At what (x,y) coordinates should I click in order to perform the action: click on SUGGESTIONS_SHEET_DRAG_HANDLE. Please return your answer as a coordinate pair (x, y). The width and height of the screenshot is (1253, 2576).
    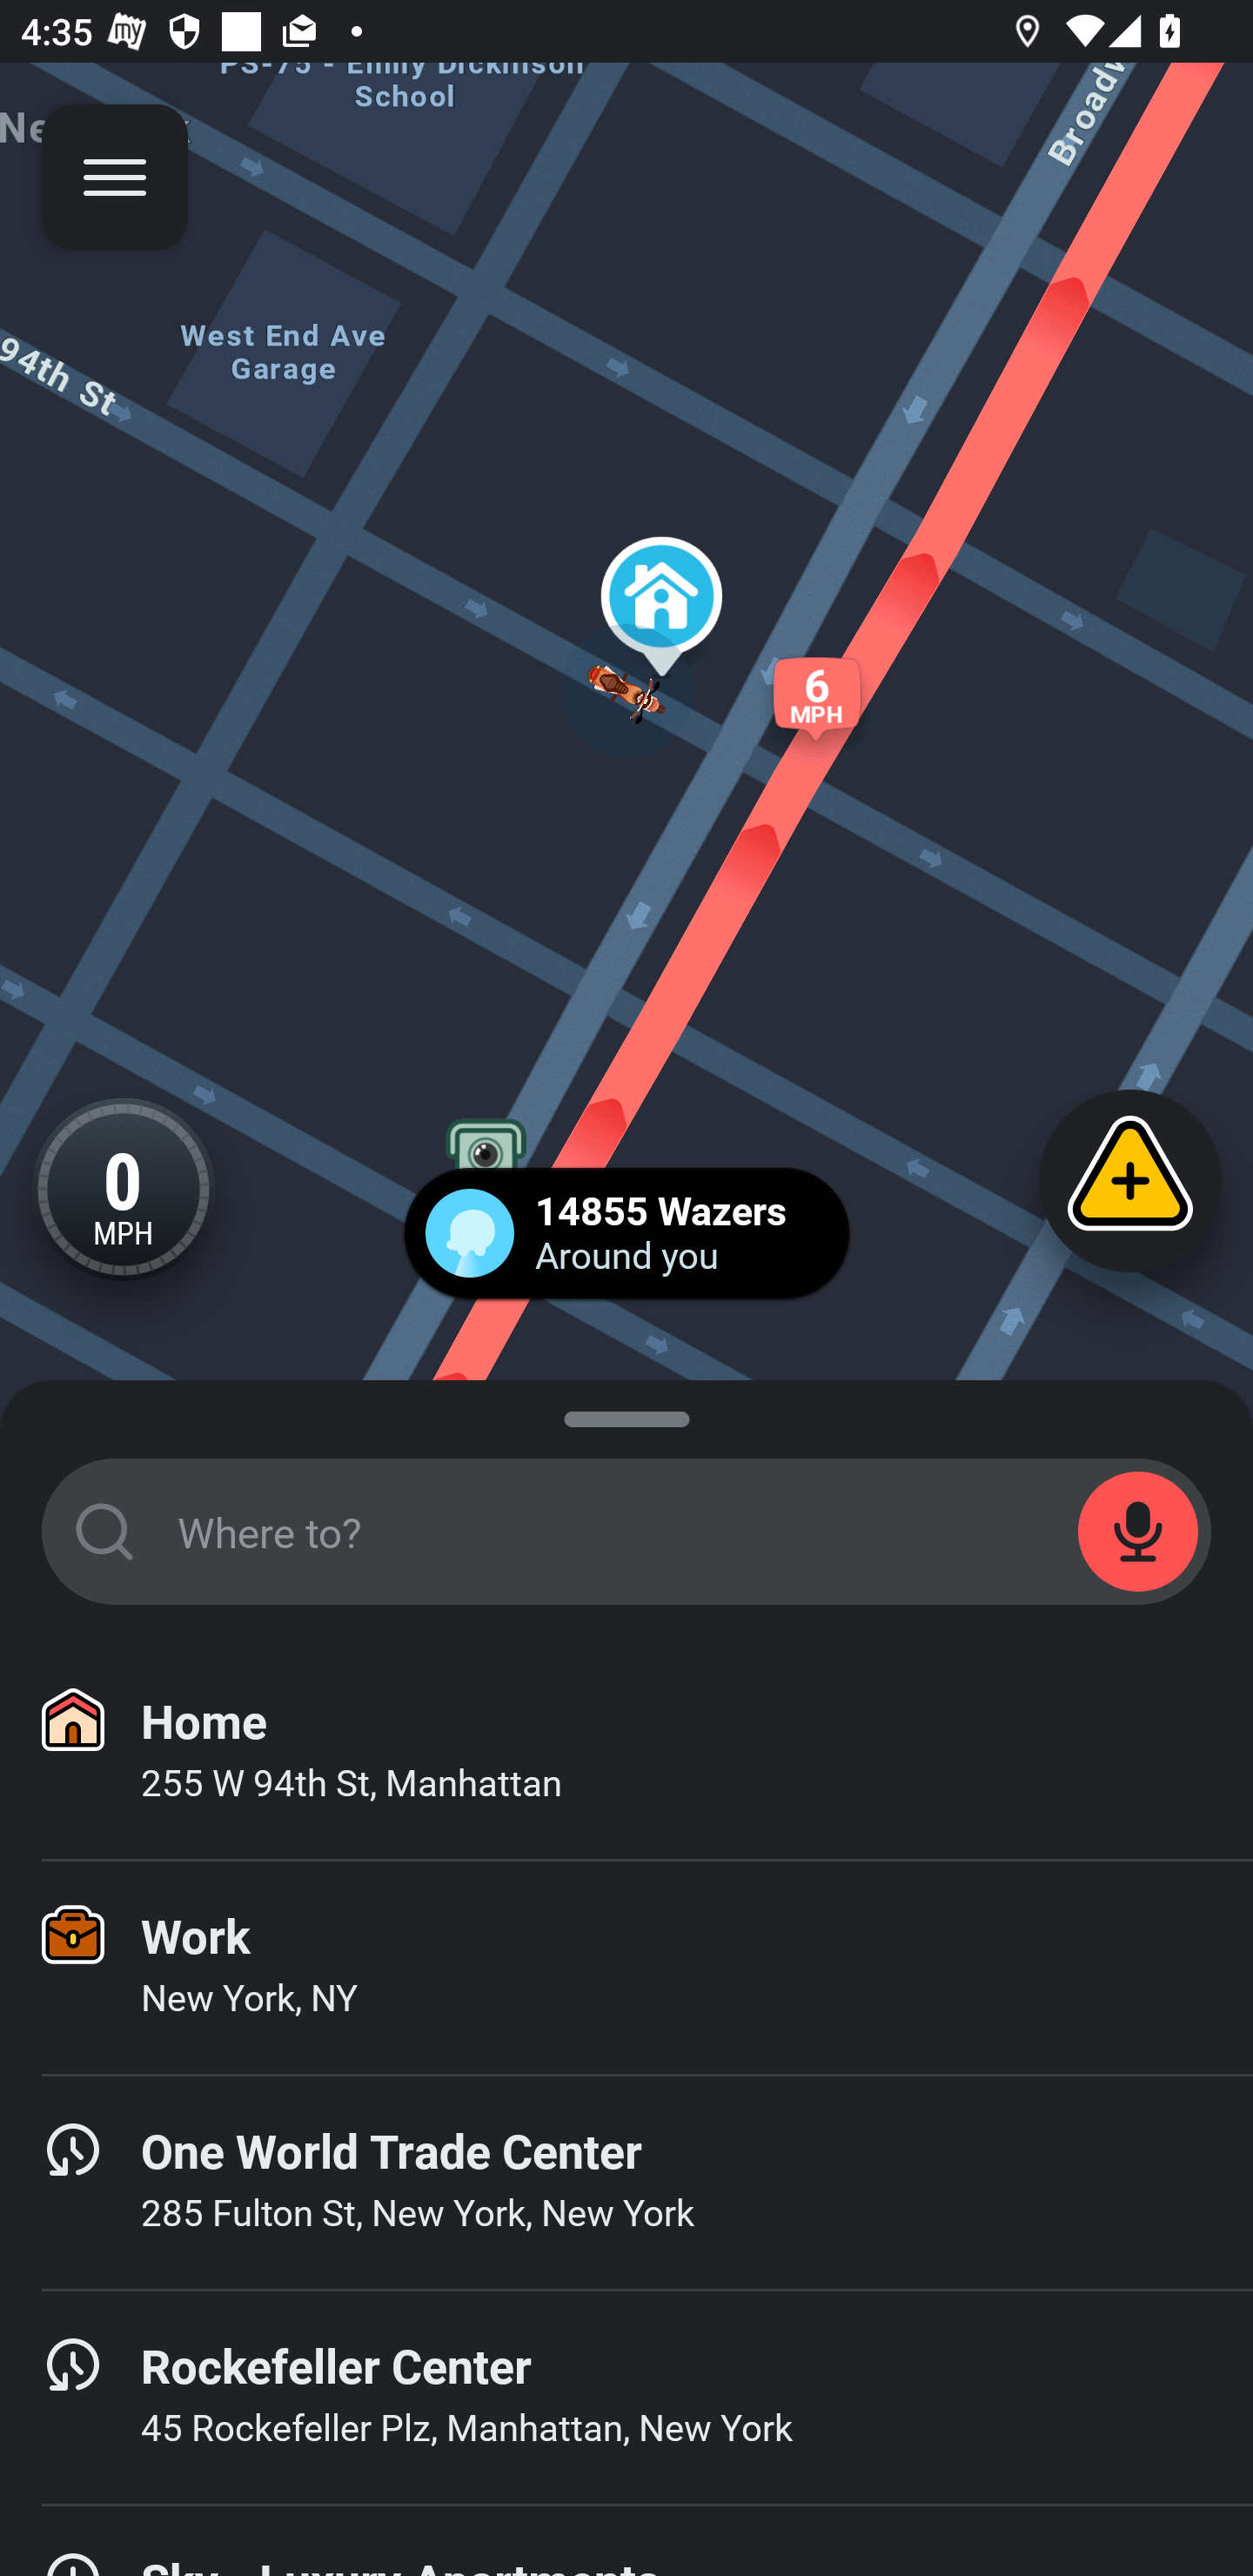
    Looking at the image, I should click on (626, 1413).